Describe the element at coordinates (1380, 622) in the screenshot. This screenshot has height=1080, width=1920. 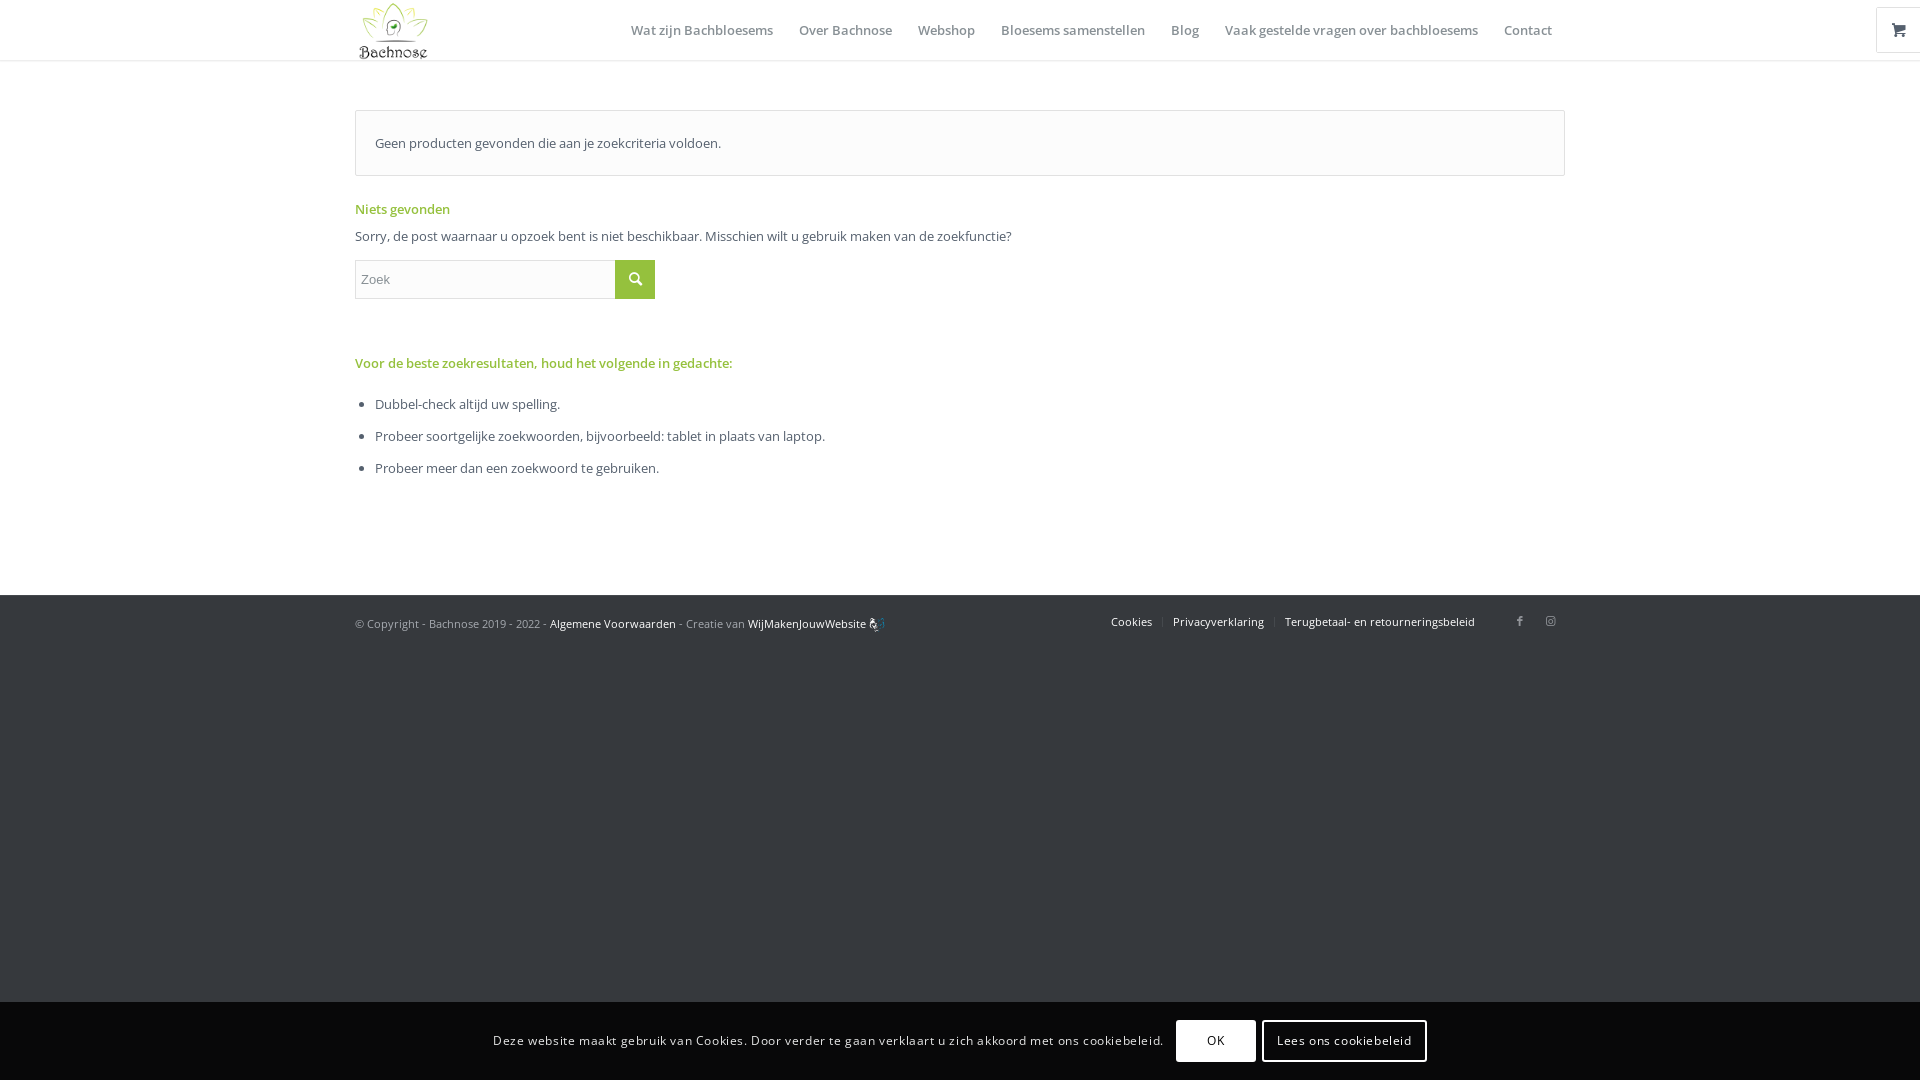
I see `Terugbetaal- en retourneringsbeleid` at that location.